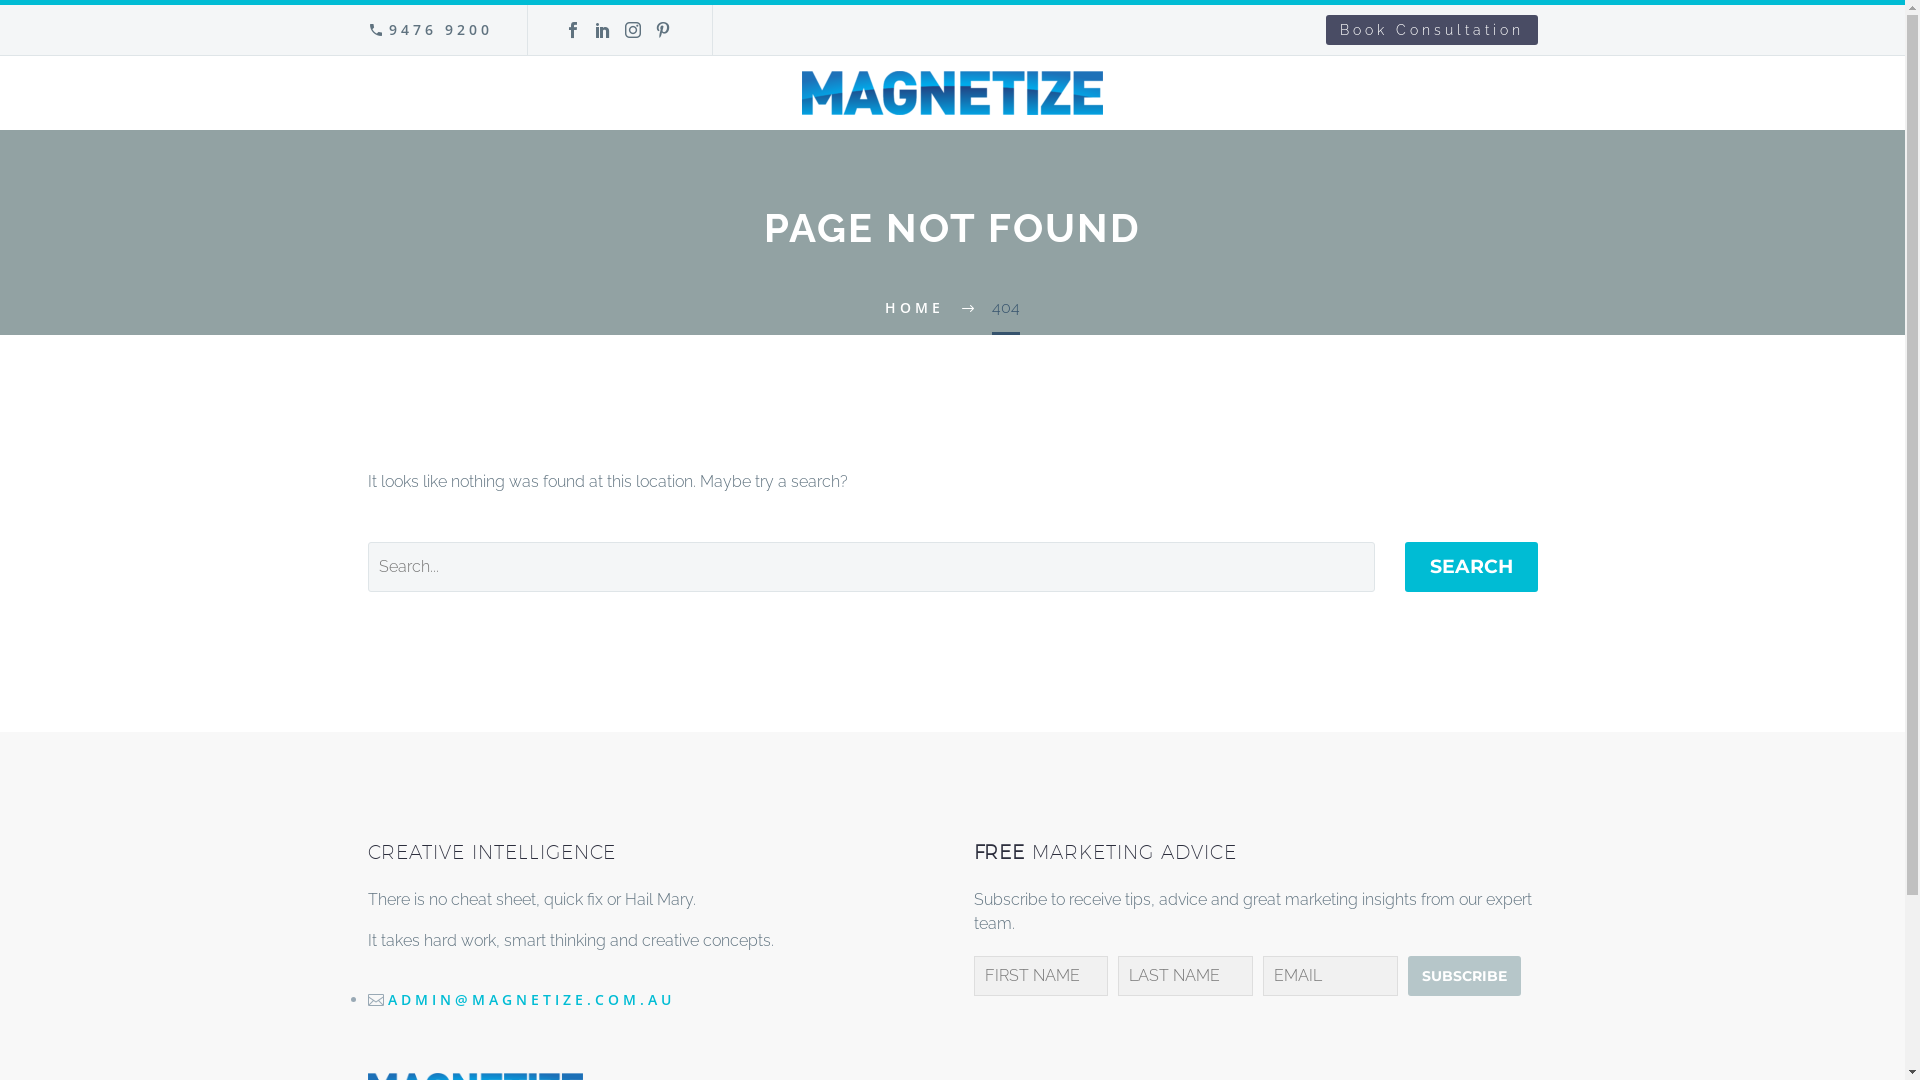  Describe the element at coordinates (441, 29) in the screenshot. I see `9476 9200` at that location.